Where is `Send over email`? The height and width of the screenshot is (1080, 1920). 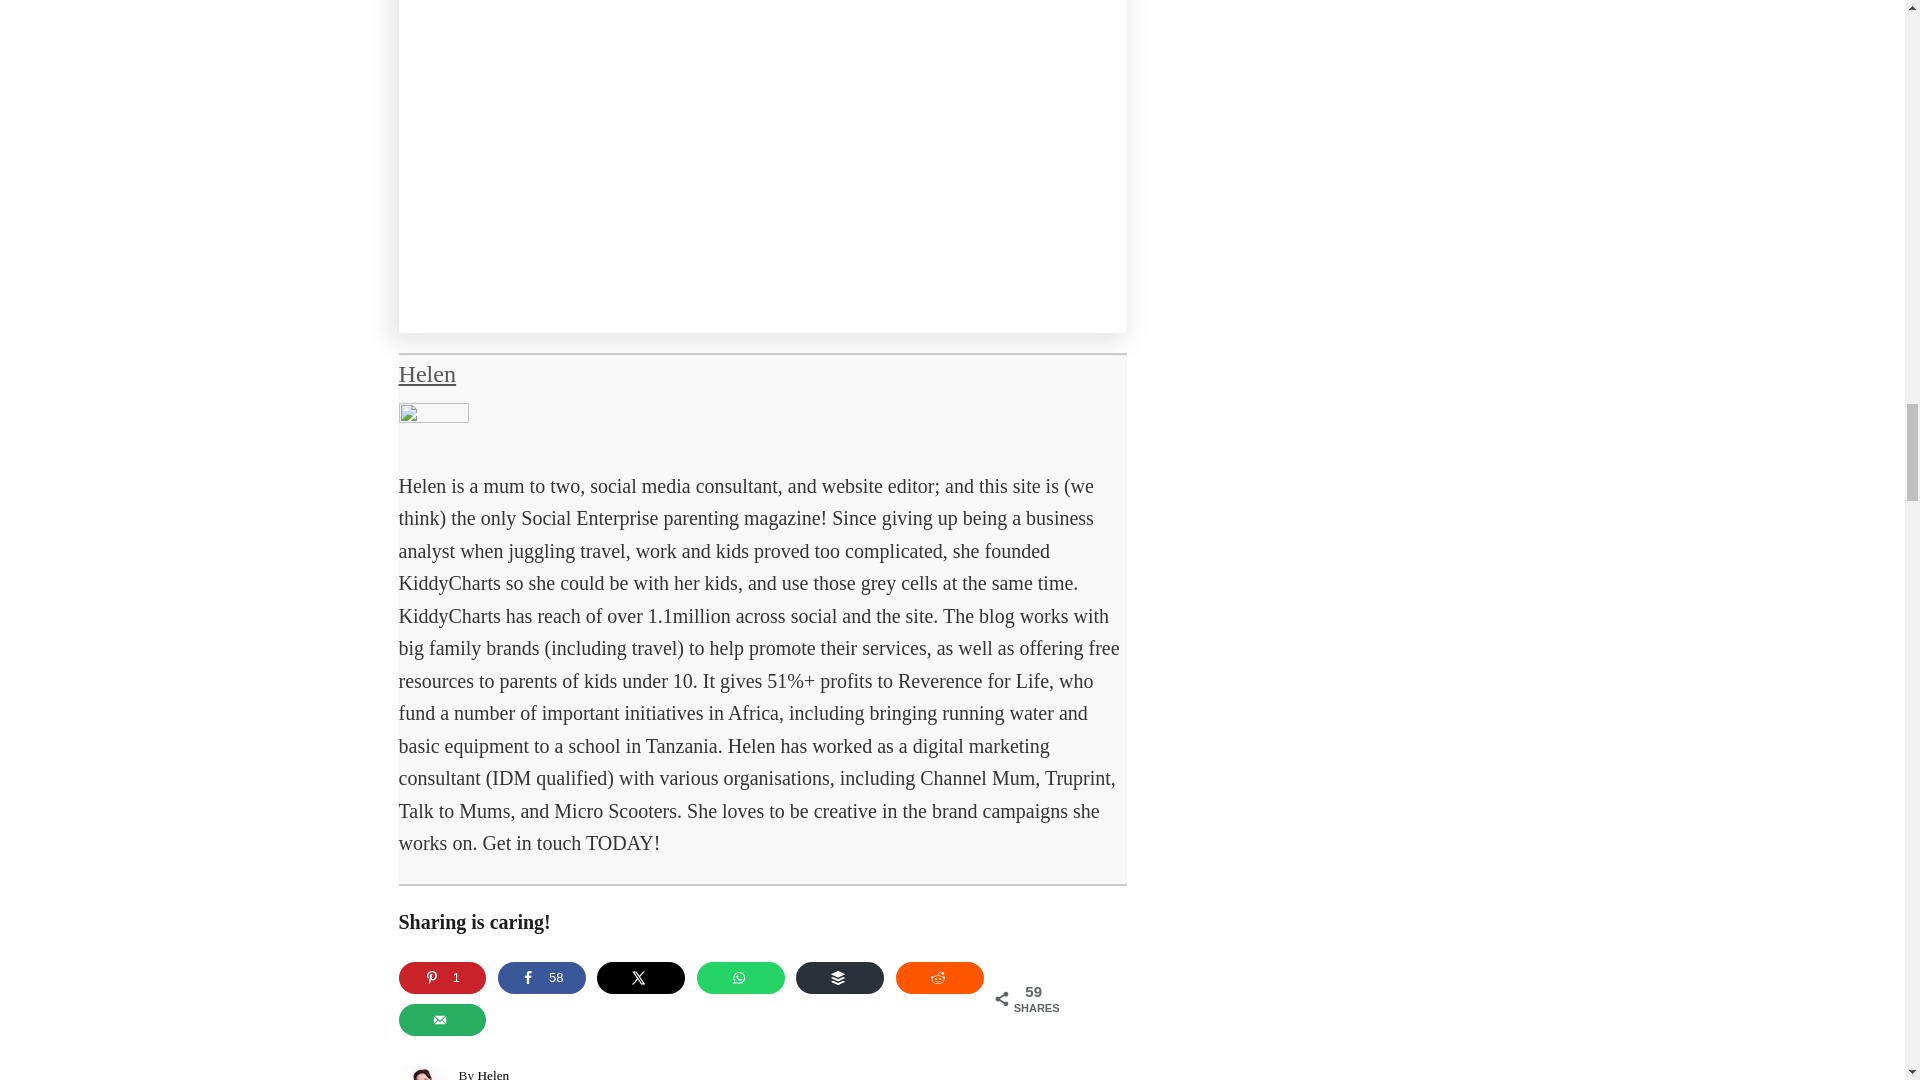 Send over email is located at coordinates (441, 1020).